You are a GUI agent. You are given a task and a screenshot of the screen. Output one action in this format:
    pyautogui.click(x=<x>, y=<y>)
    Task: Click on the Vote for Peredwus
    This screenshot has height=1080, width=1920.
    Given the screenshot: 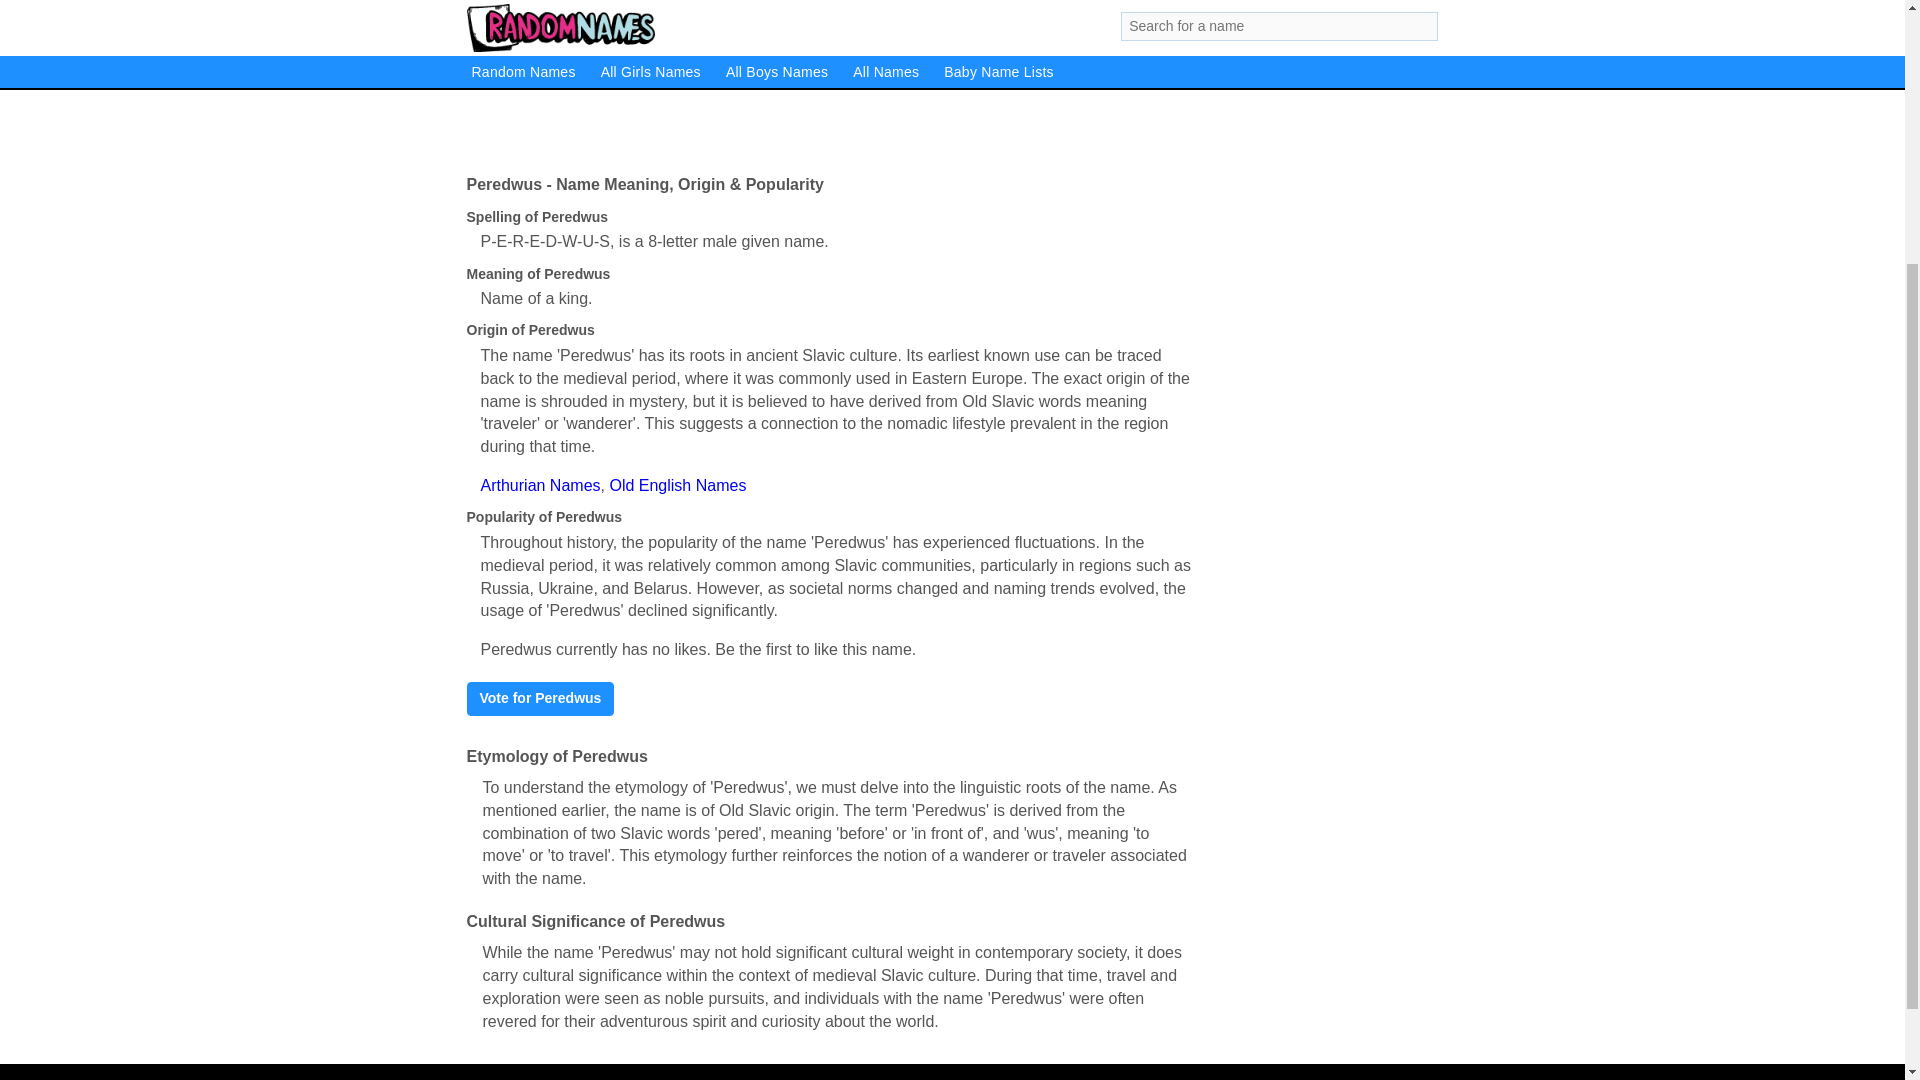 What is the action you would take?
    pyautogui.click(x=540, y=698)
    